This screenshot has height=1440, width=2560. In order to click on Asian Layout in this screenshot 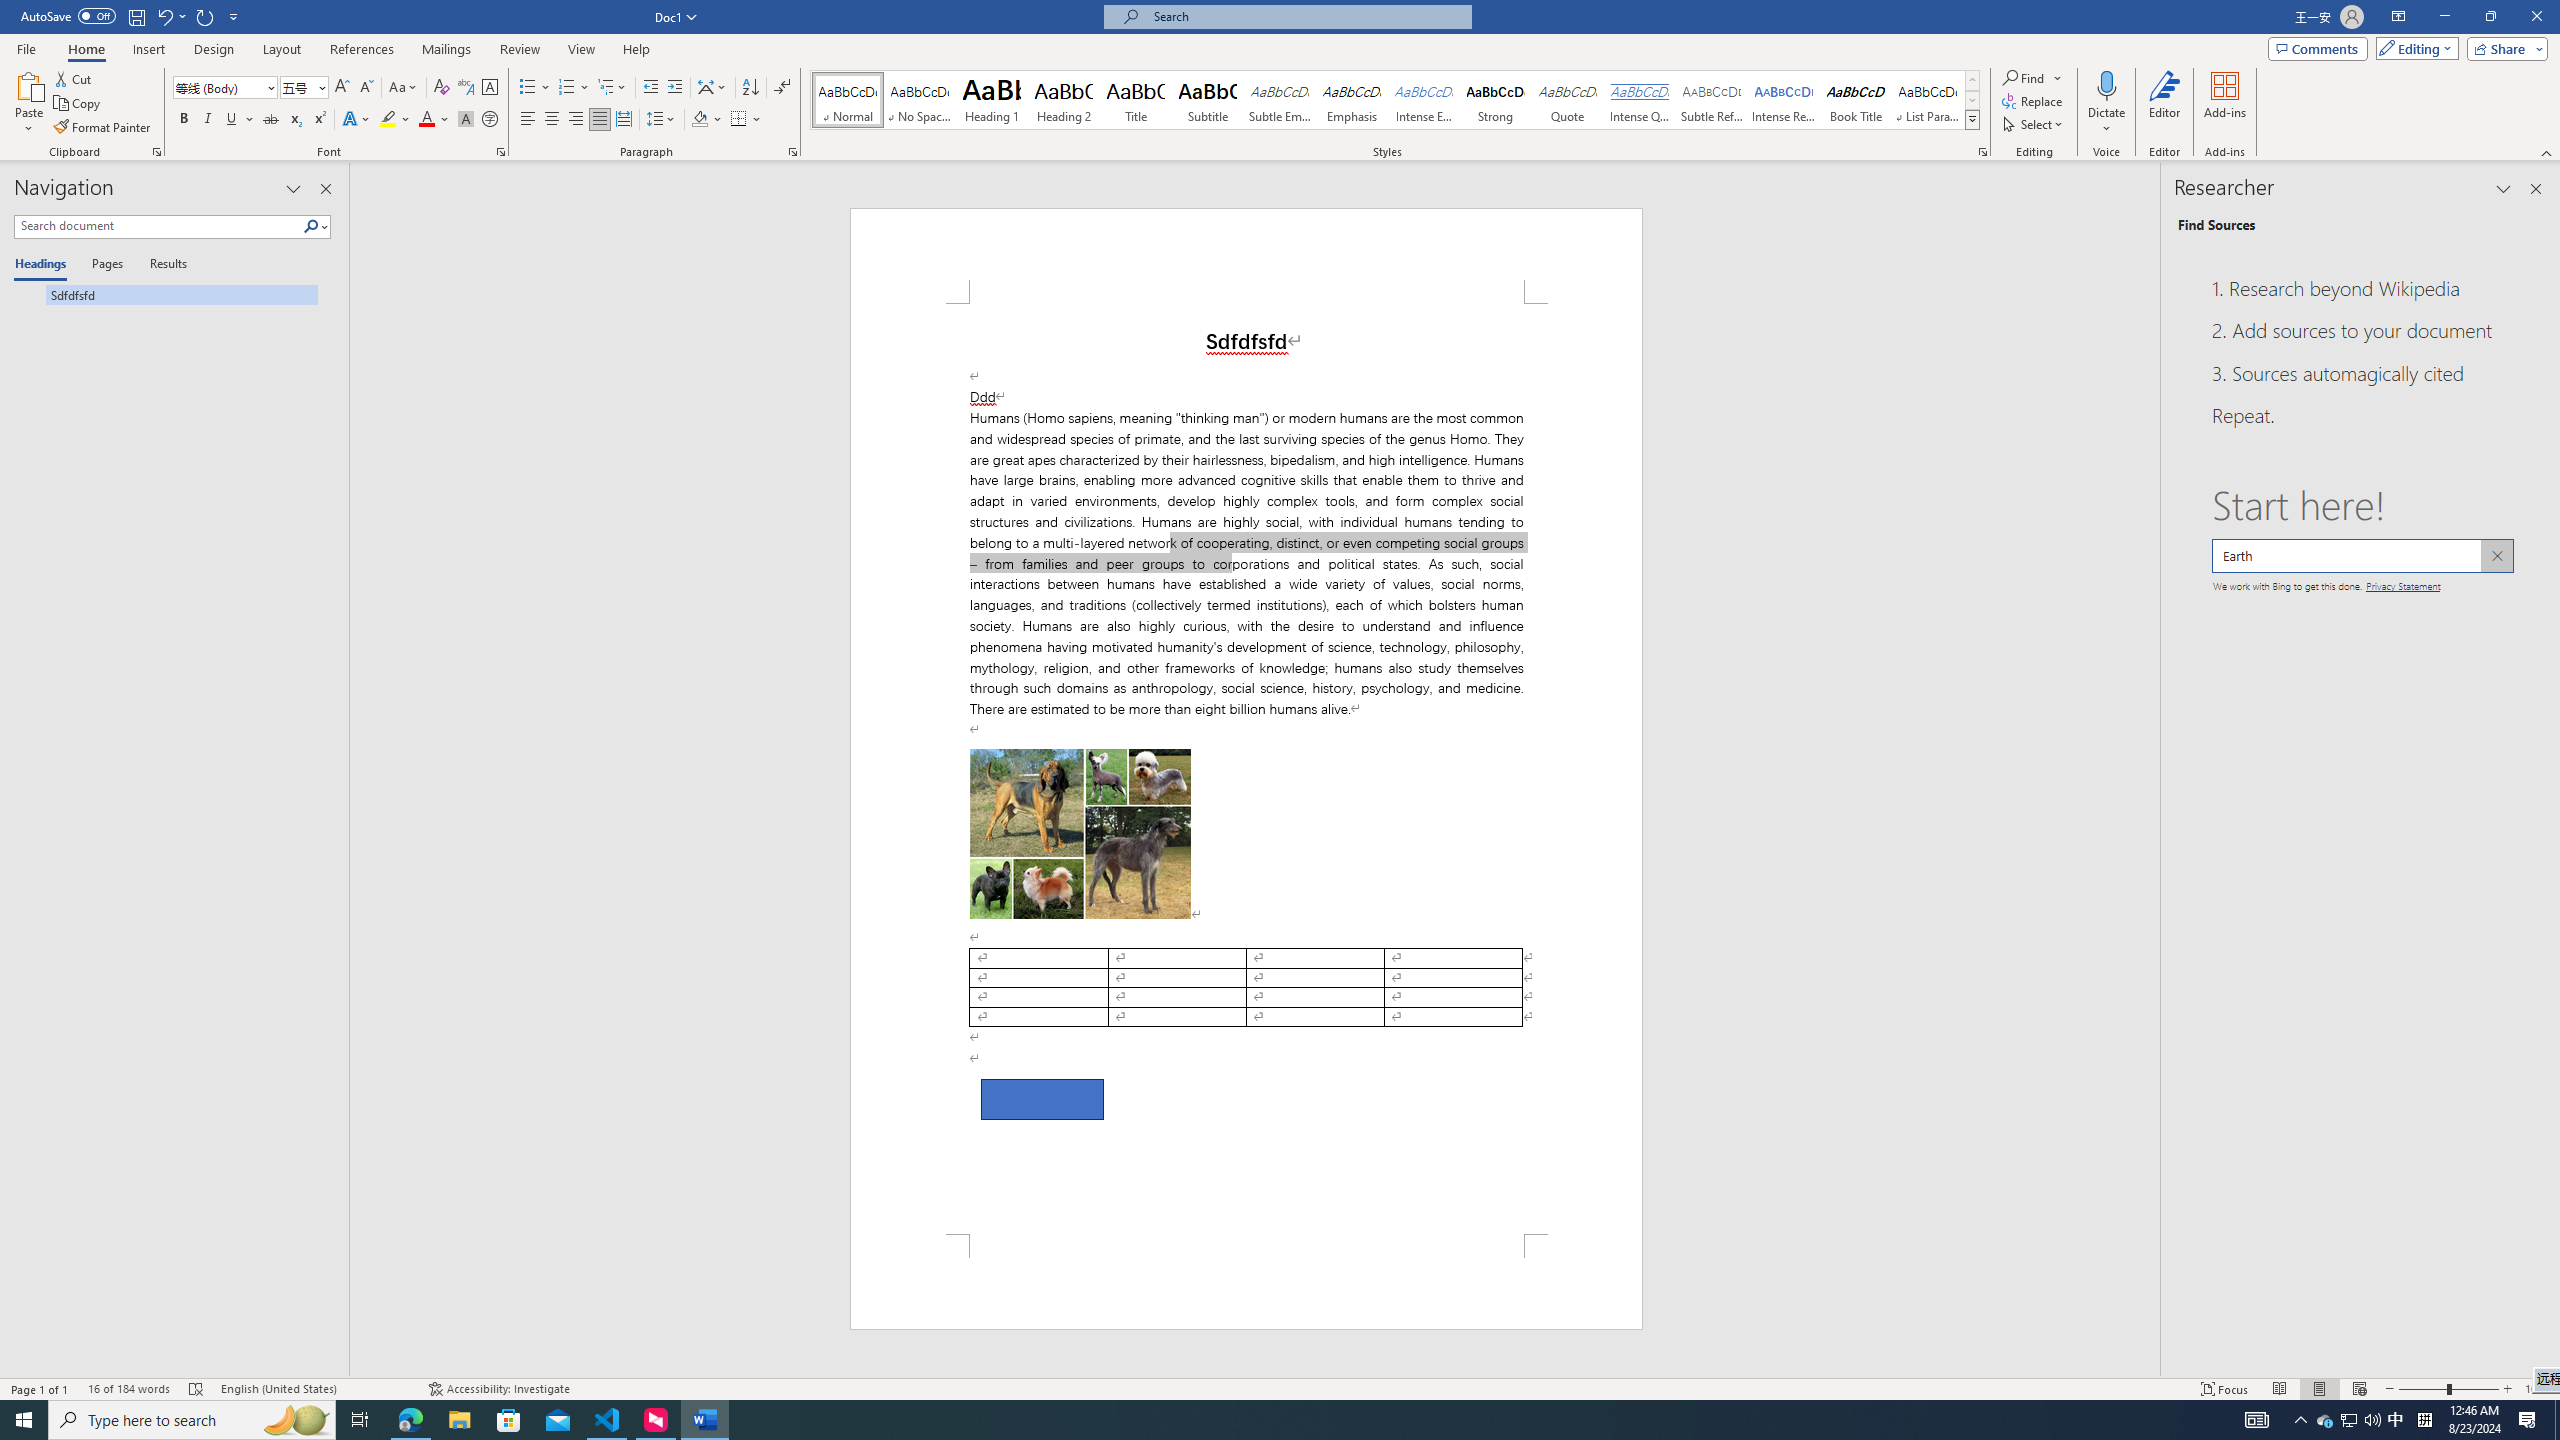, I will do `click(712, 88)`.